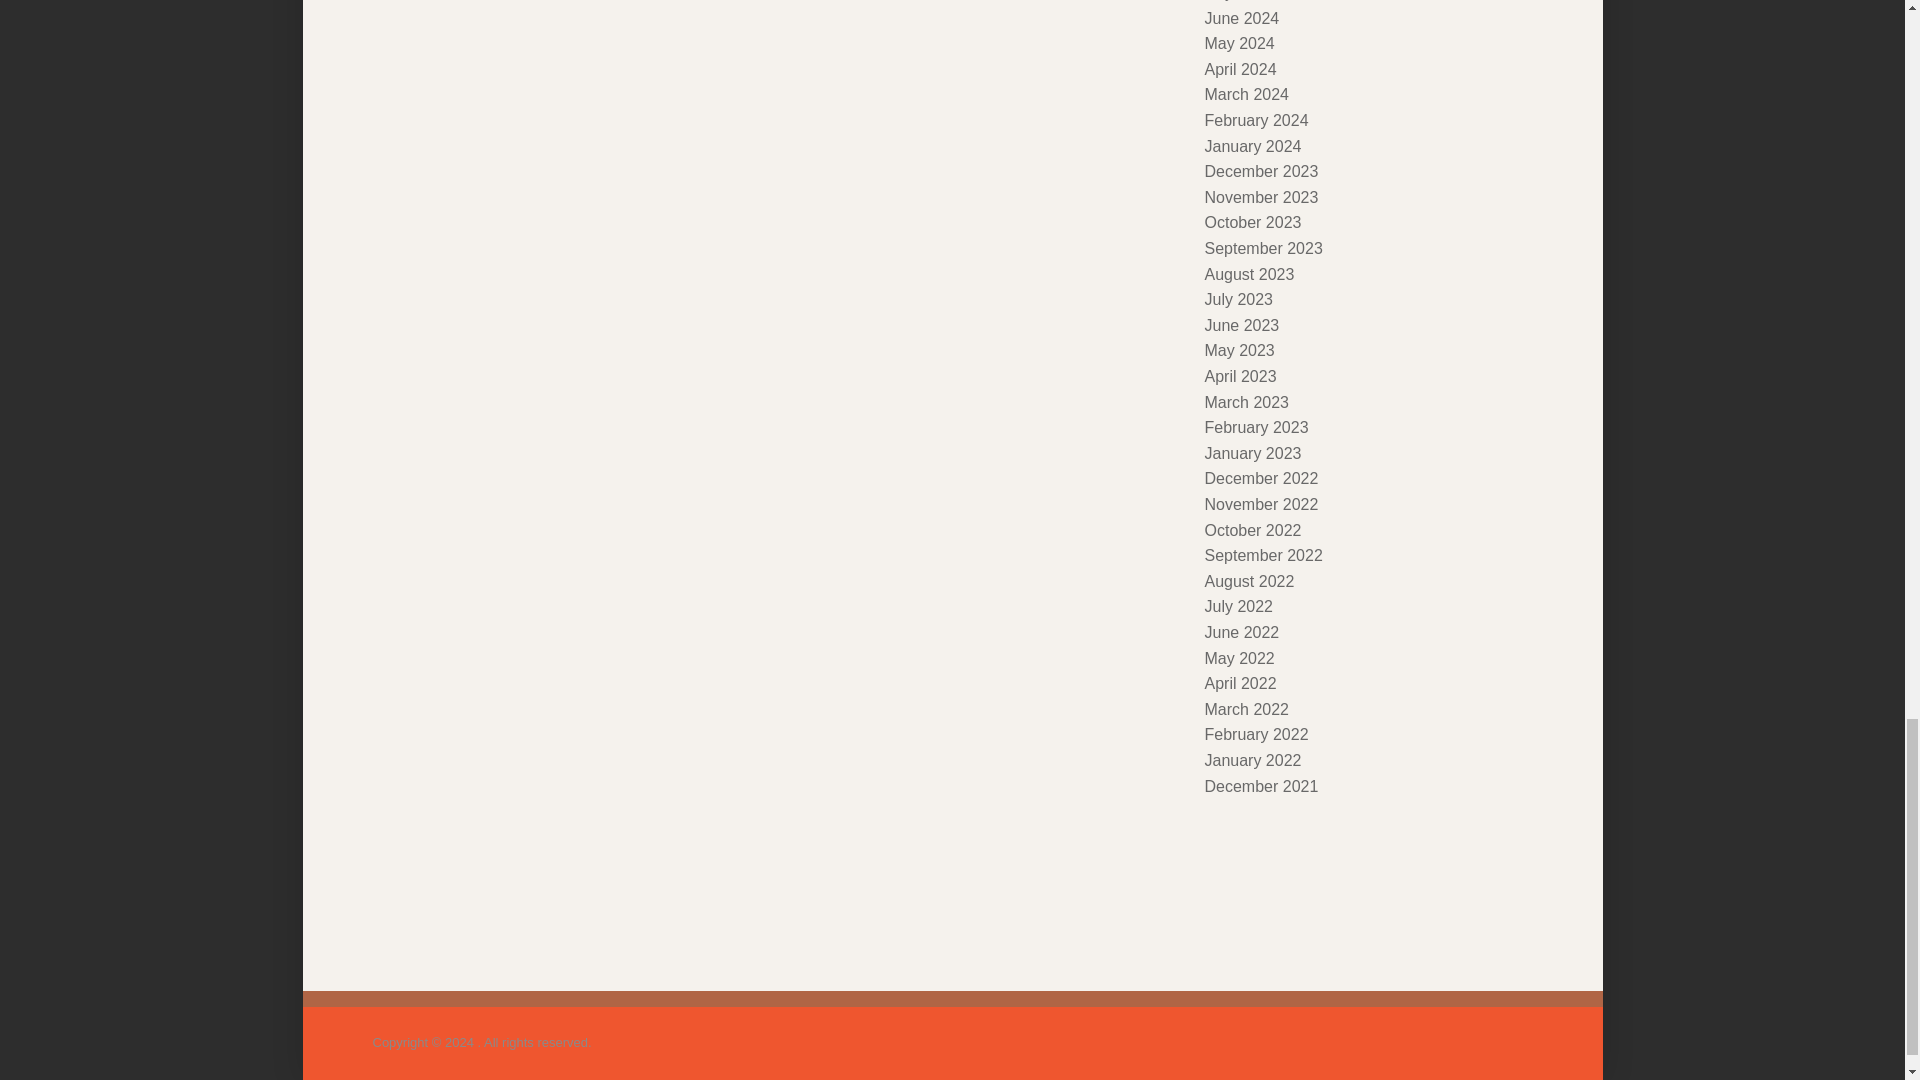 Image resolution: width=1920 pixels, height=1080 pixels. I want to click on October 2023, so click(1252, 222).